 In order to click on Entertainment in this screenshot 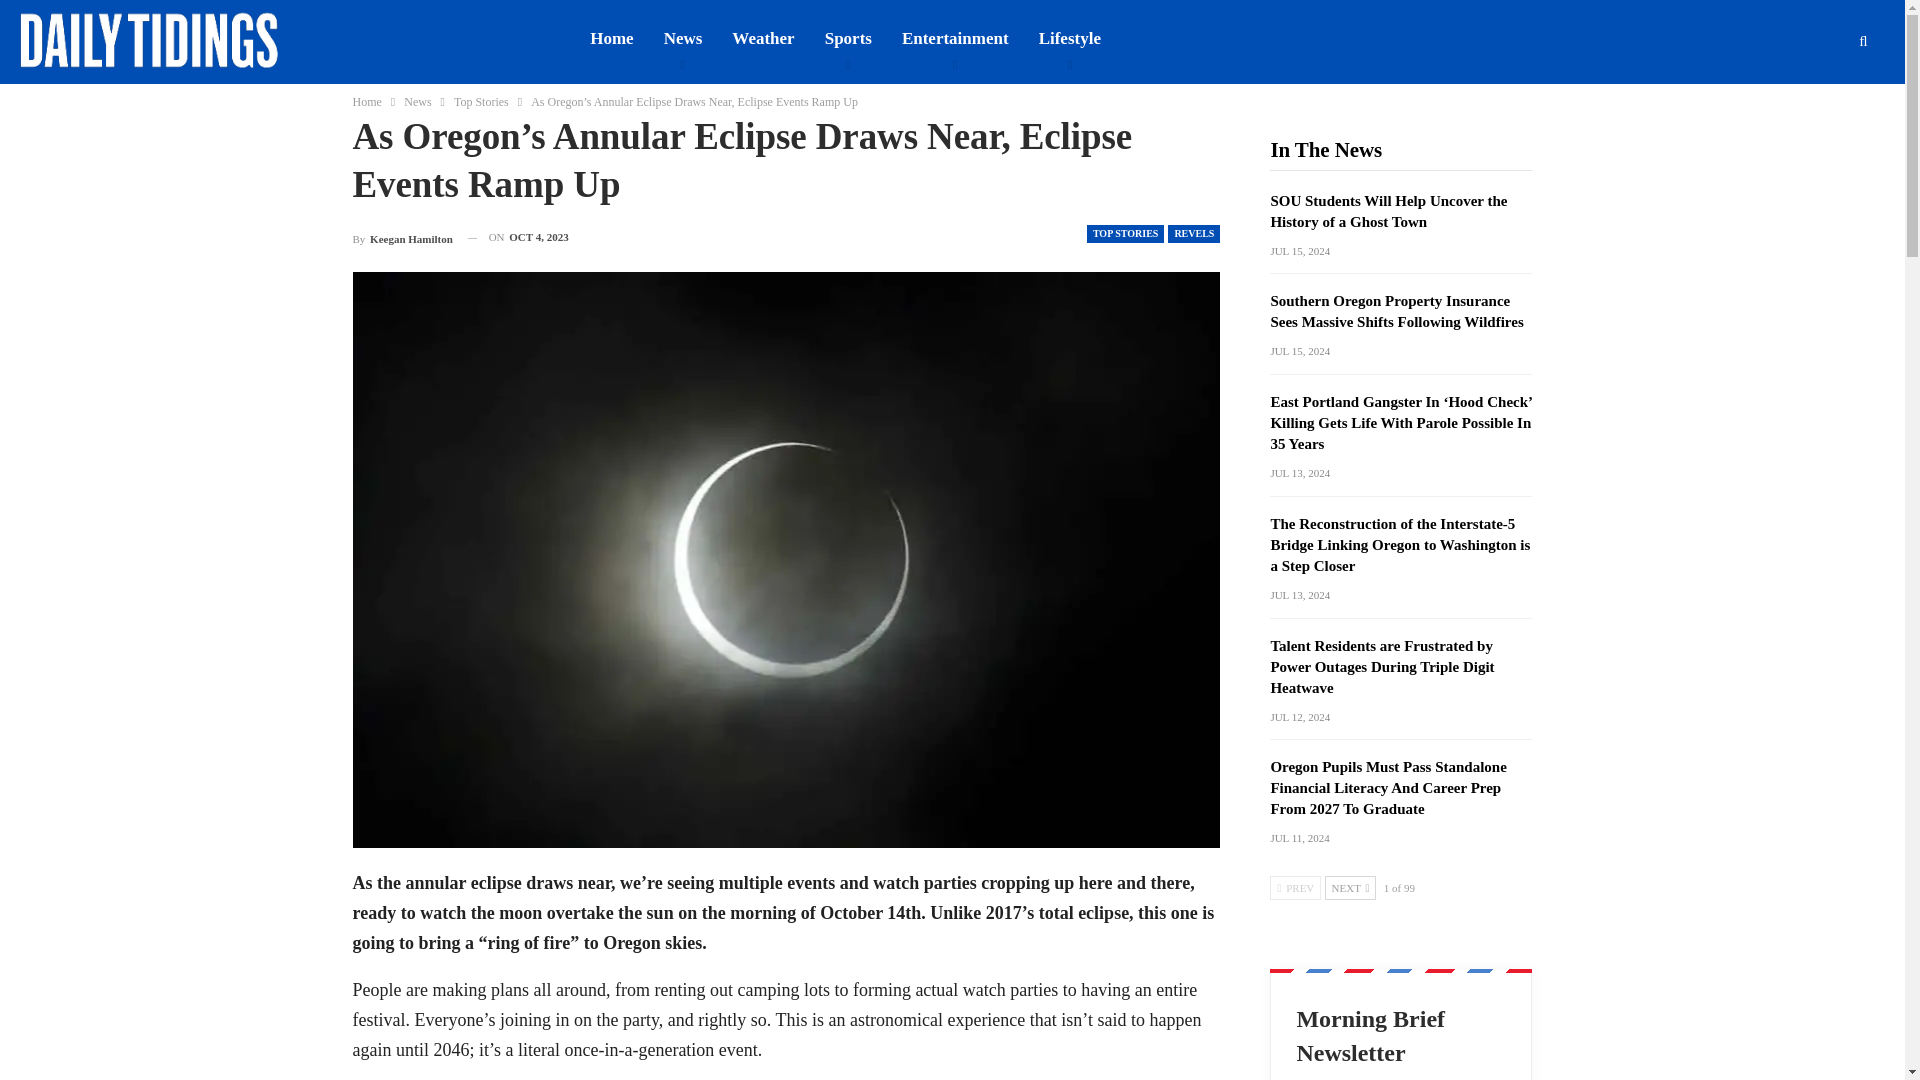, I will do `click(955, 38)`.